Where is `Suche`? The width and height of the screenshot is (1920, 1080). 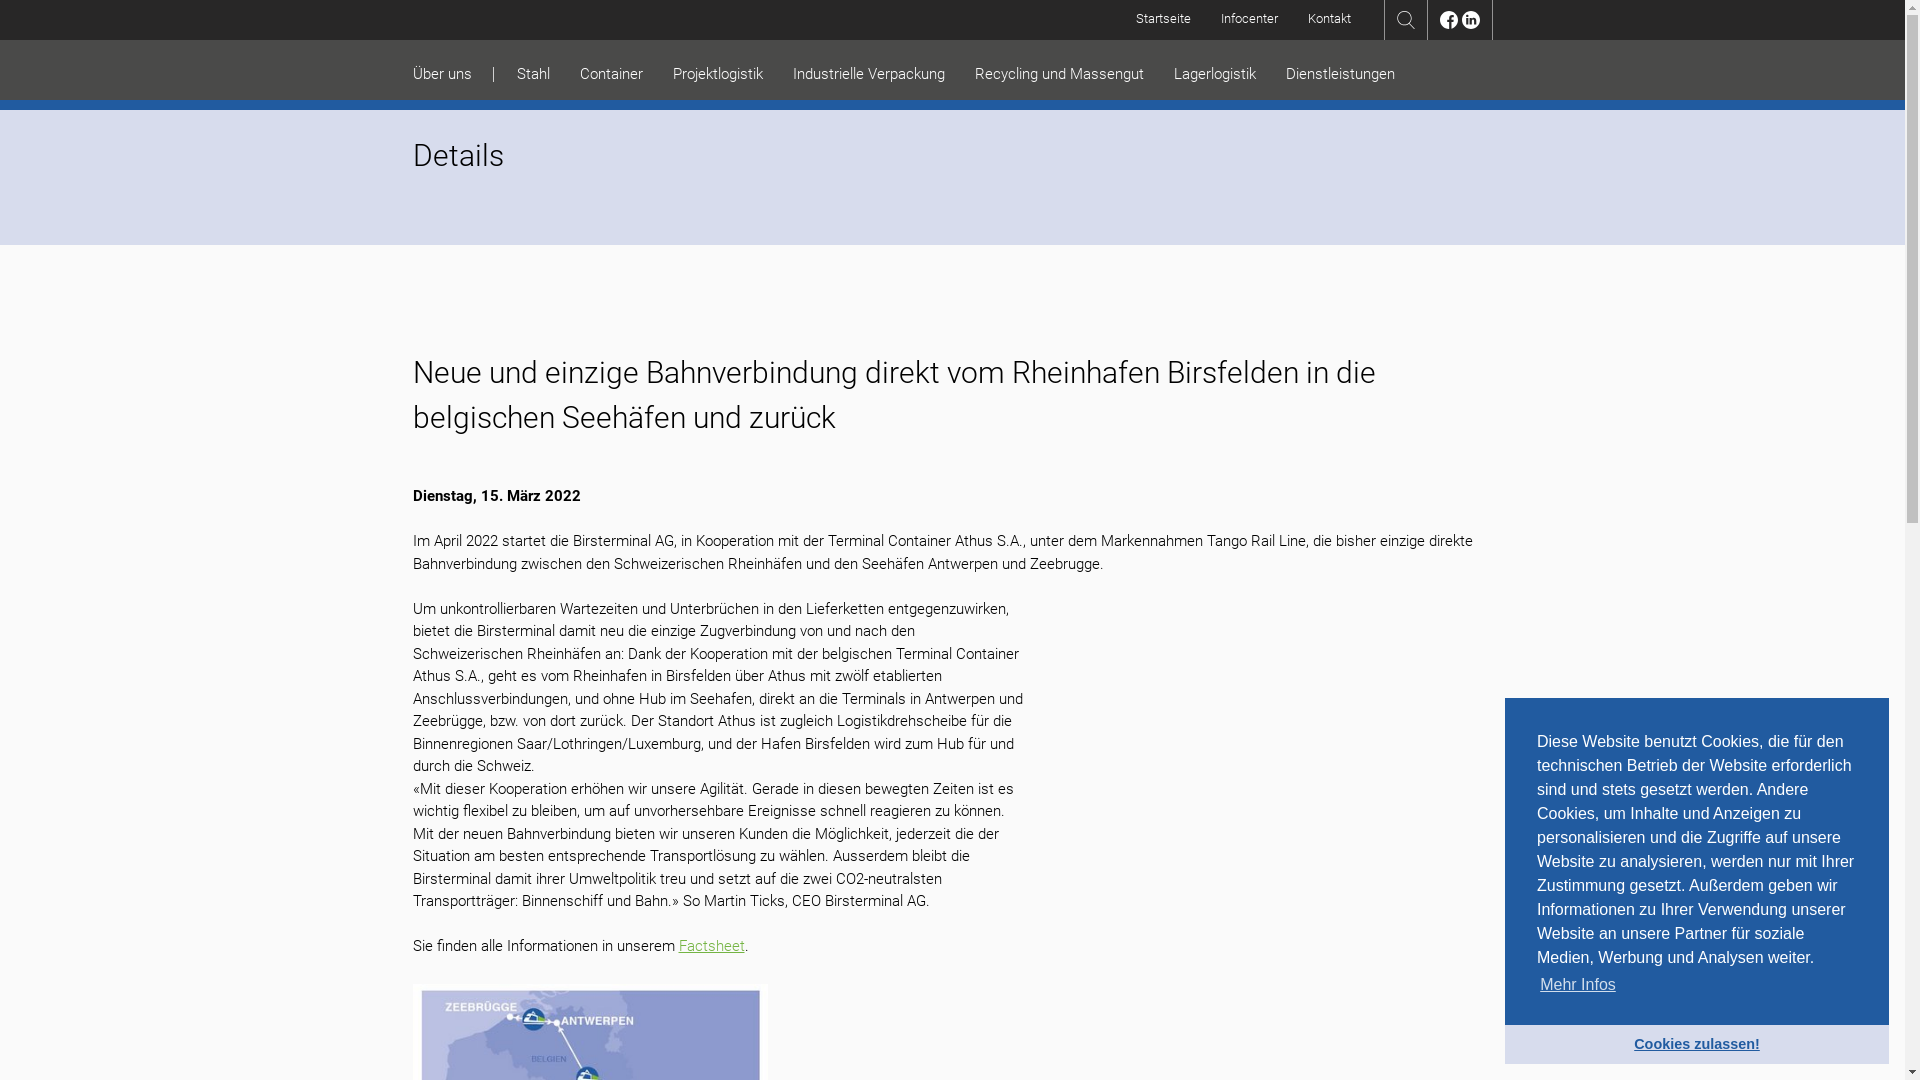 Suche is located at coordinates (1405, 35).